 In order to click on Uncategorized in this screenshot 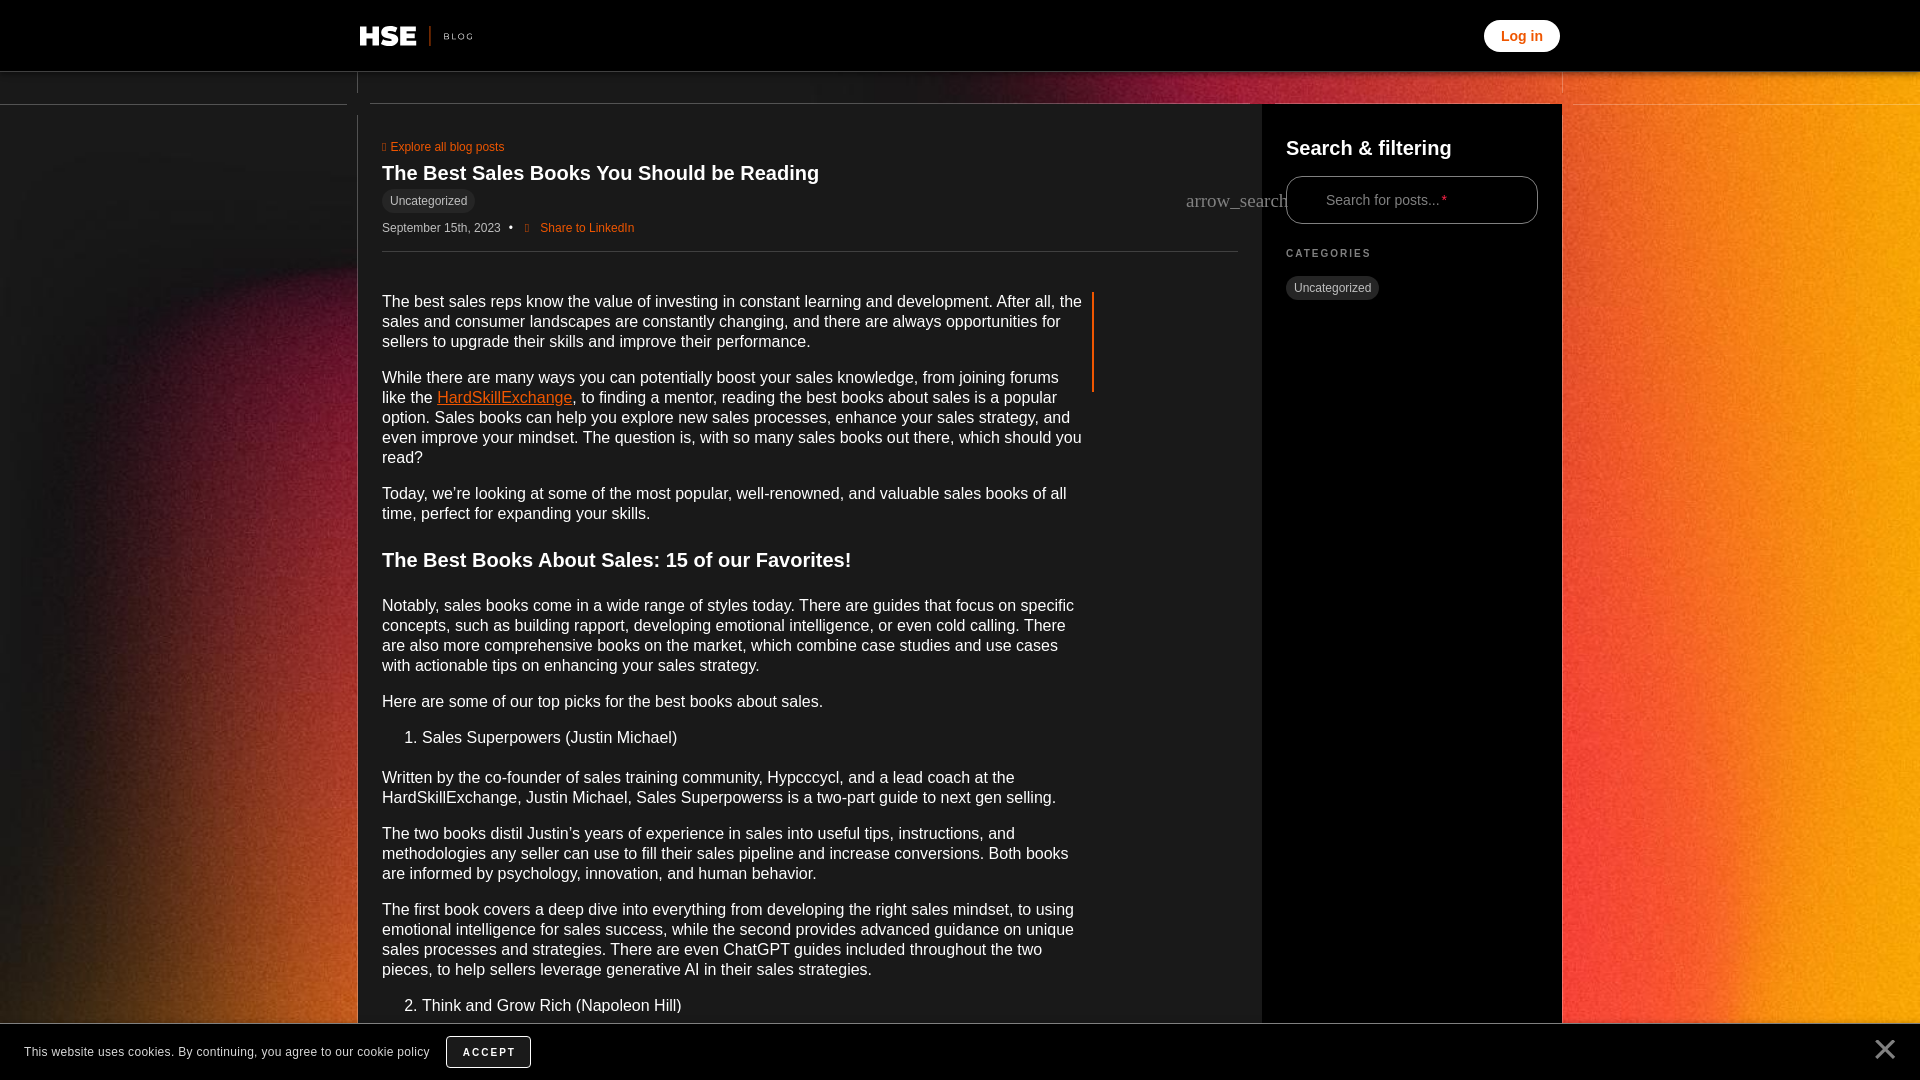, I will do `click(1332, 288)`.